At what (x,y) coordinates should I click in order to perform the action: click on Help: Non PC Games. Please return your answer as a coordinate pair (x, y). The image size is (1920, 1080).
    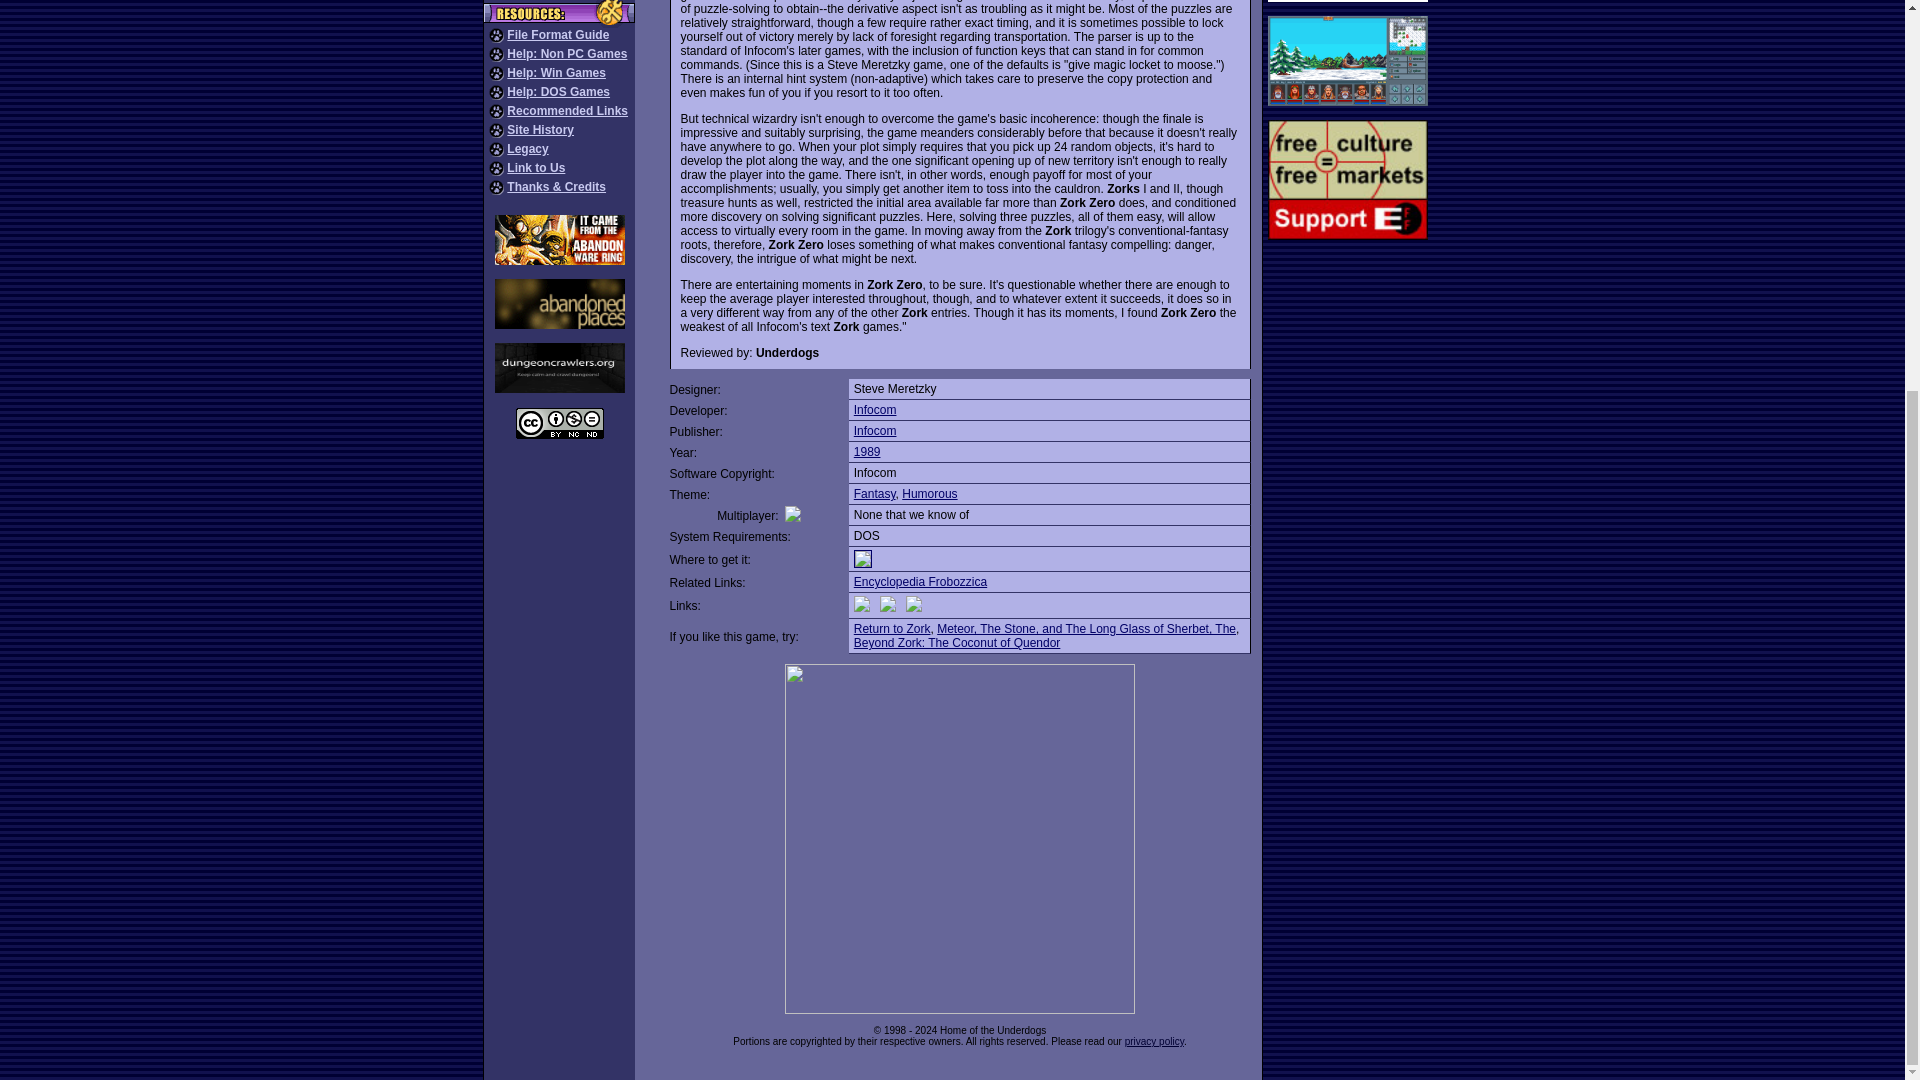
    Looking at the image, I should click on (566, 54).